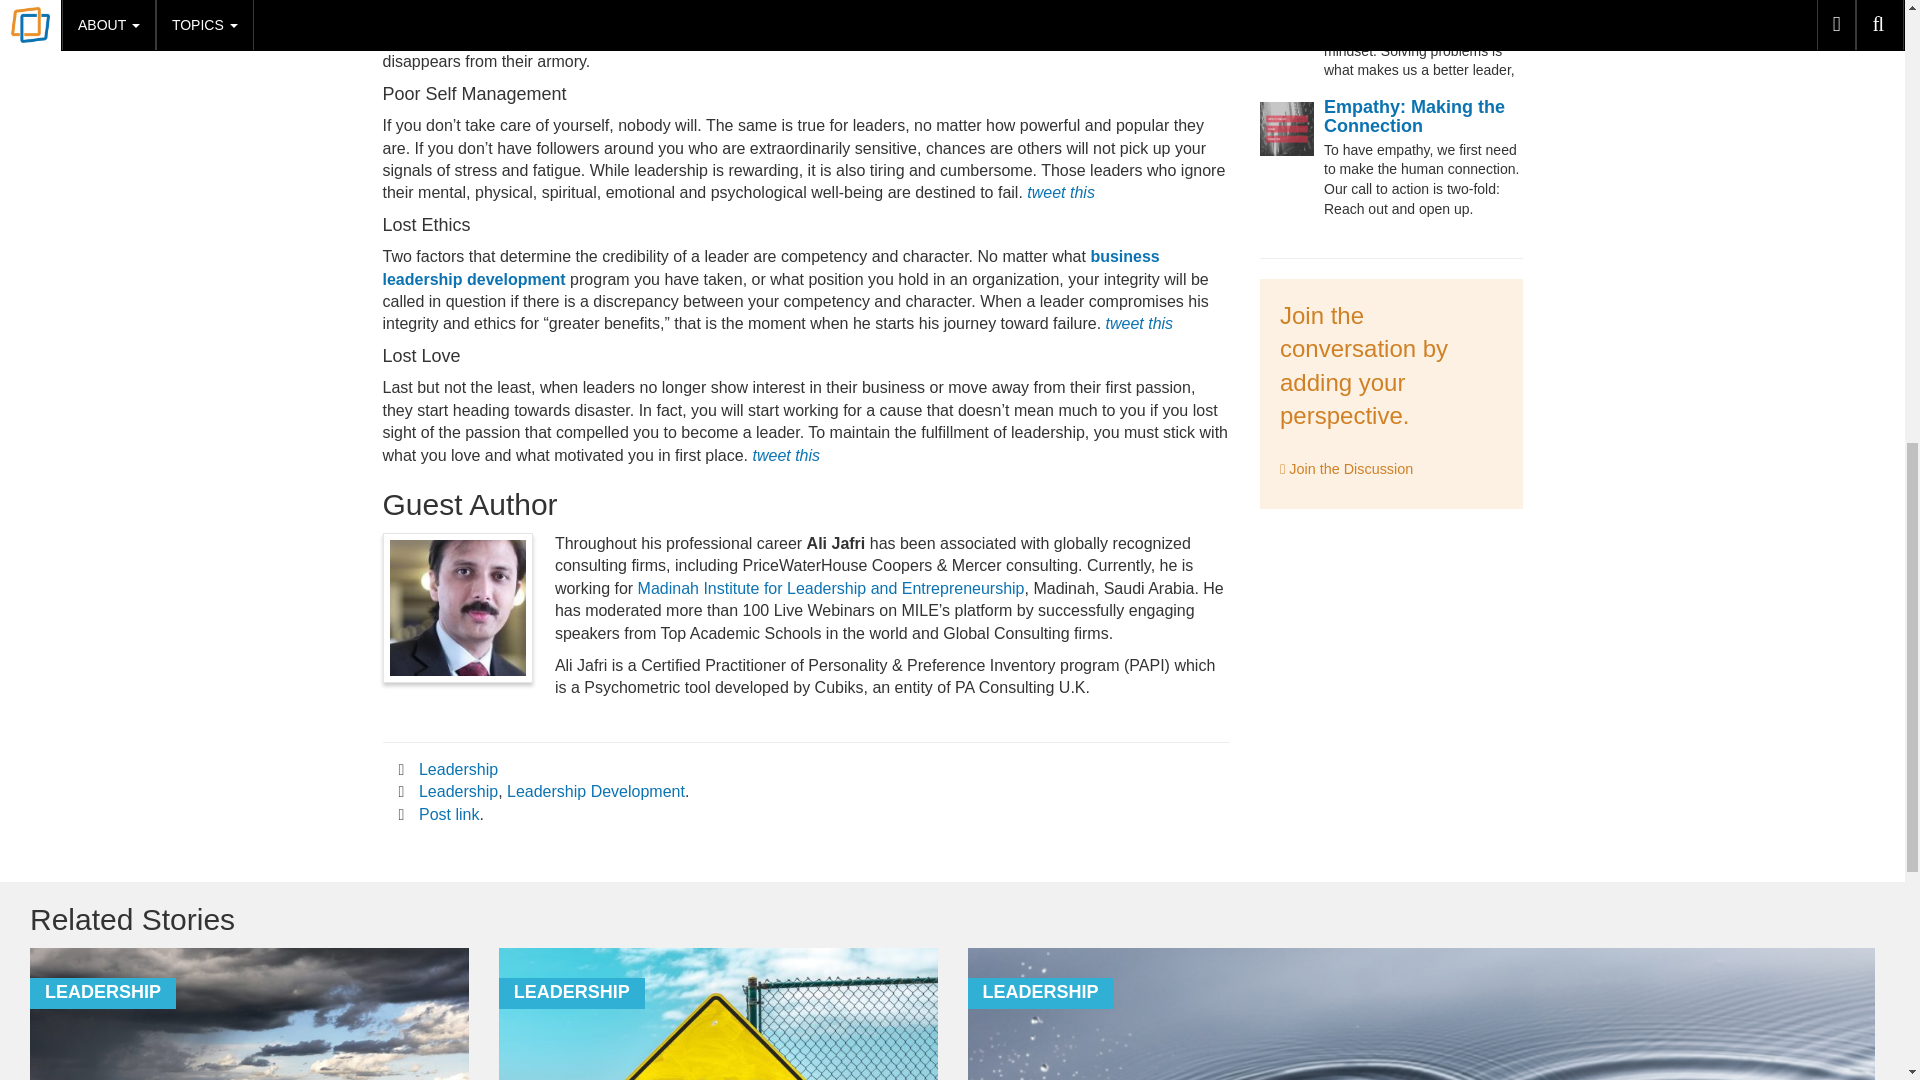 This screenshot has width=1920, height=1080. Describe the element at coordinates (458, 792) in the screenshot. I see `Leadership` at that location.